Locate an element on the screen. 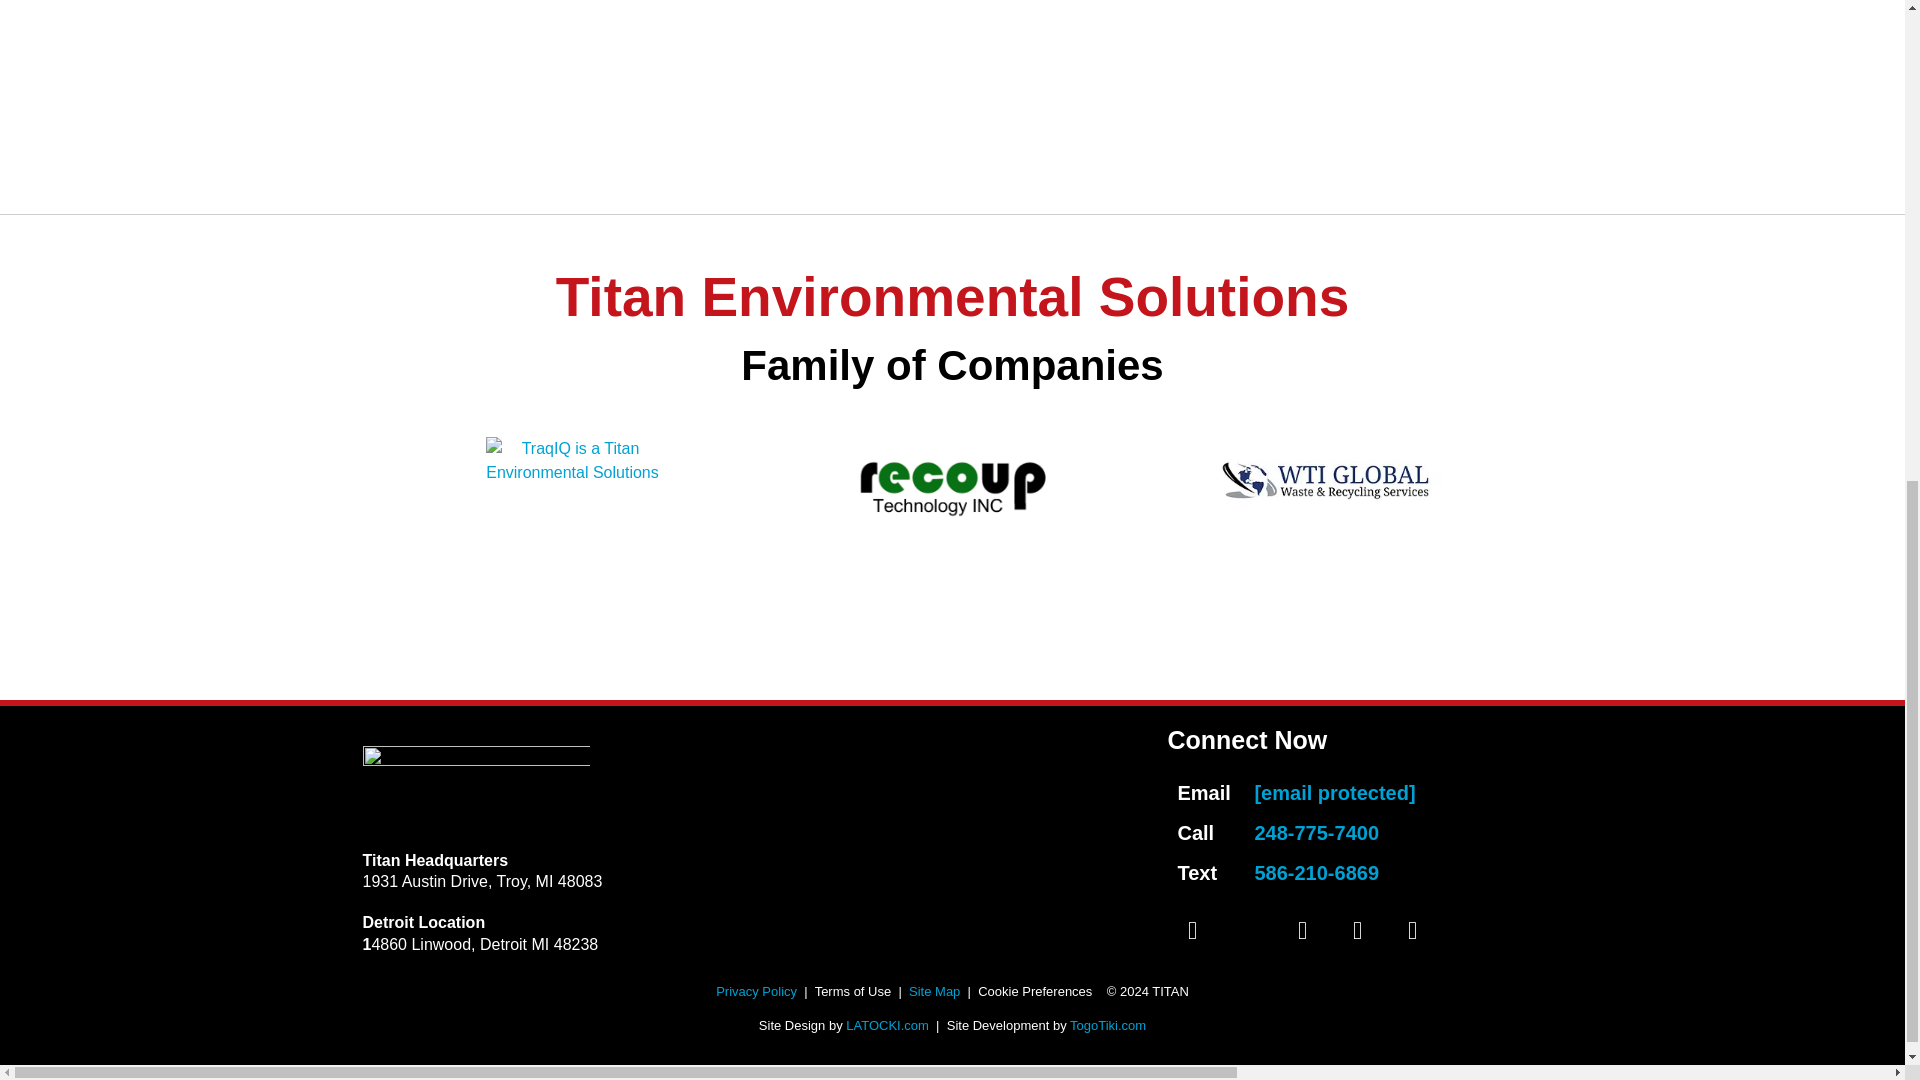  LATOCKI.com is located at coordinates (888, 1025).